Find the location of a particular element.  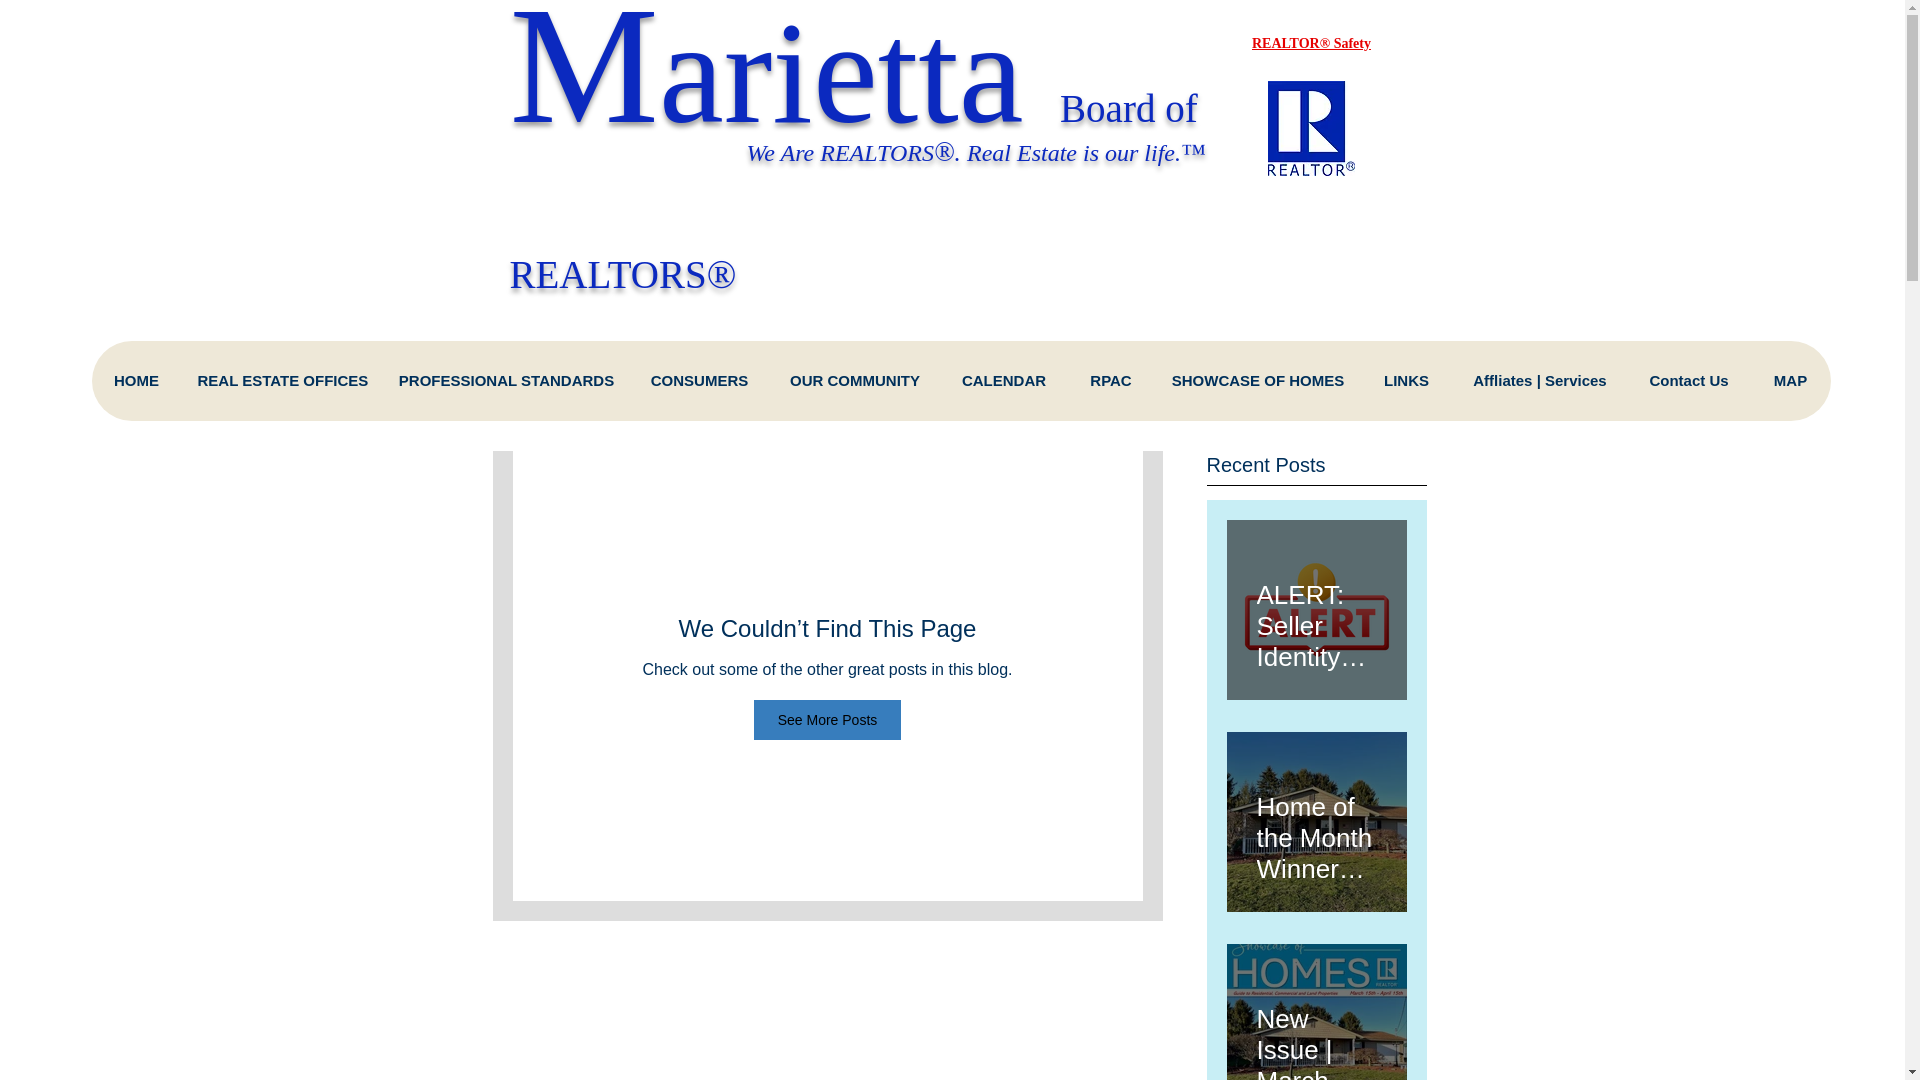

M is located at coordinates (584, 78).